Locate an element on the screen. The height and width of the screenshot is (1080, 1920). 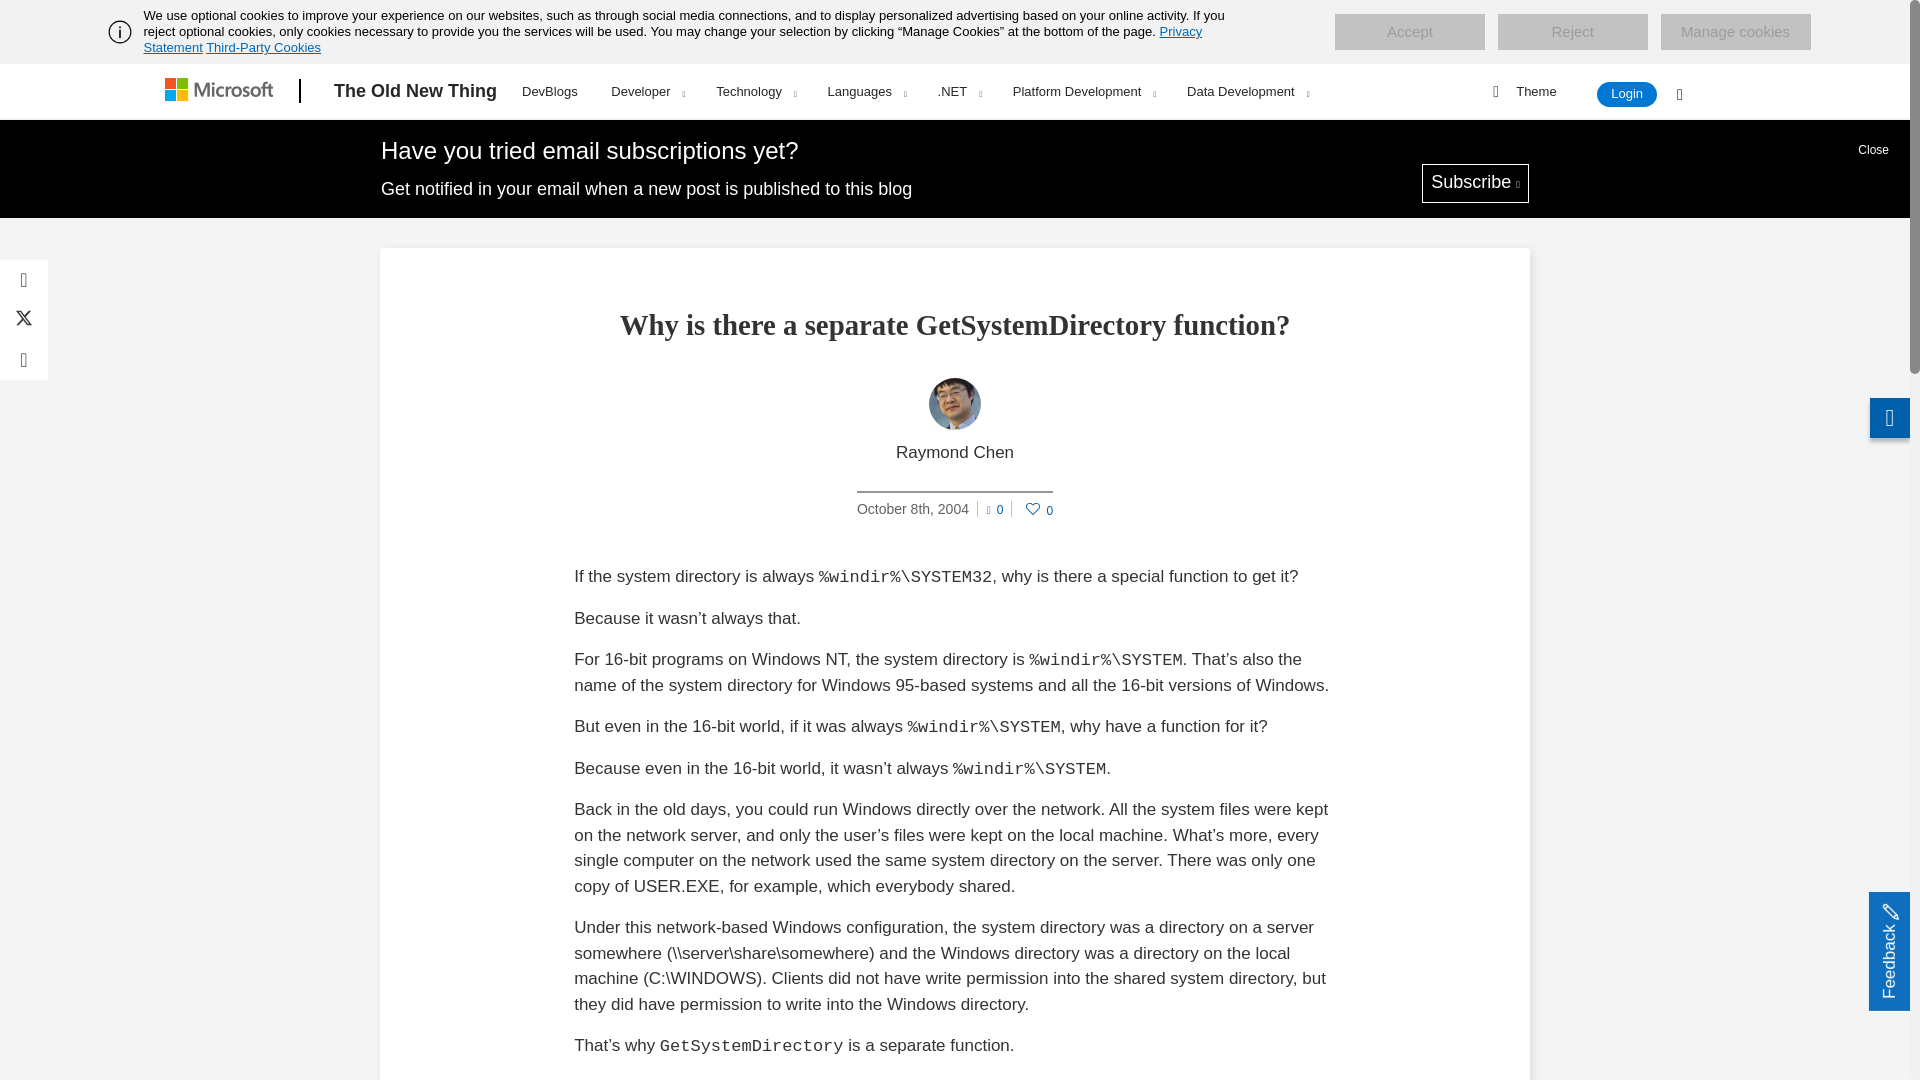
Share on Facebook is located at coordinates (24, 280).